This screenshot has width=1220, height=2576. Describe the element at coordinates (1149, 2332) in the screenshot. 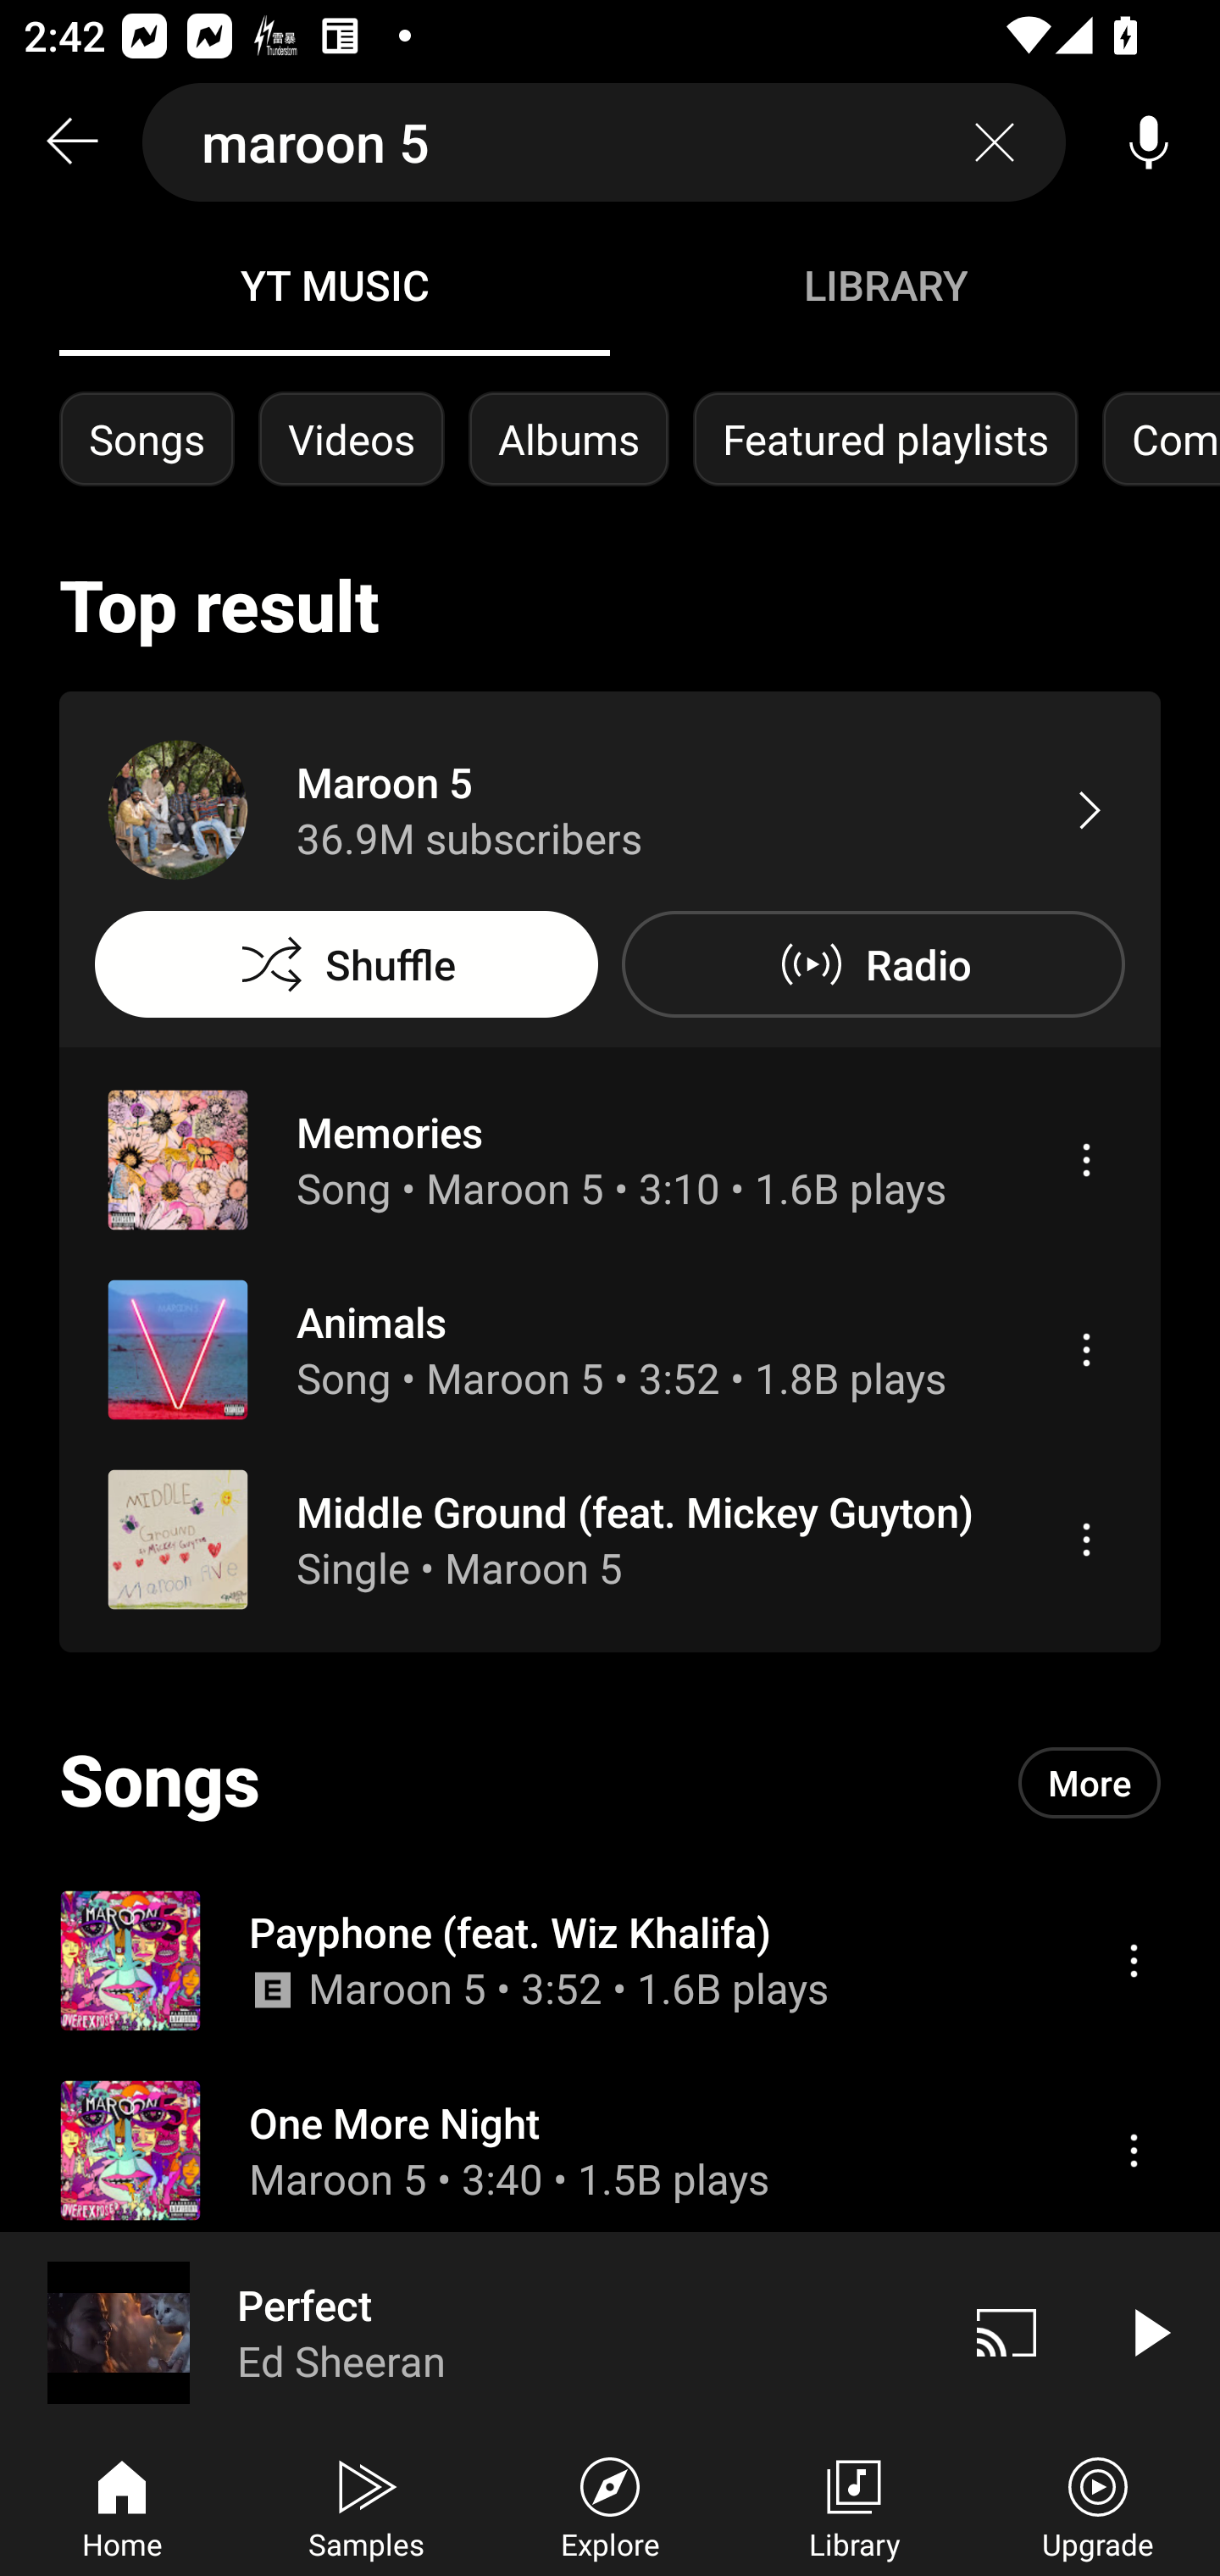

I see `Play video` at that location.